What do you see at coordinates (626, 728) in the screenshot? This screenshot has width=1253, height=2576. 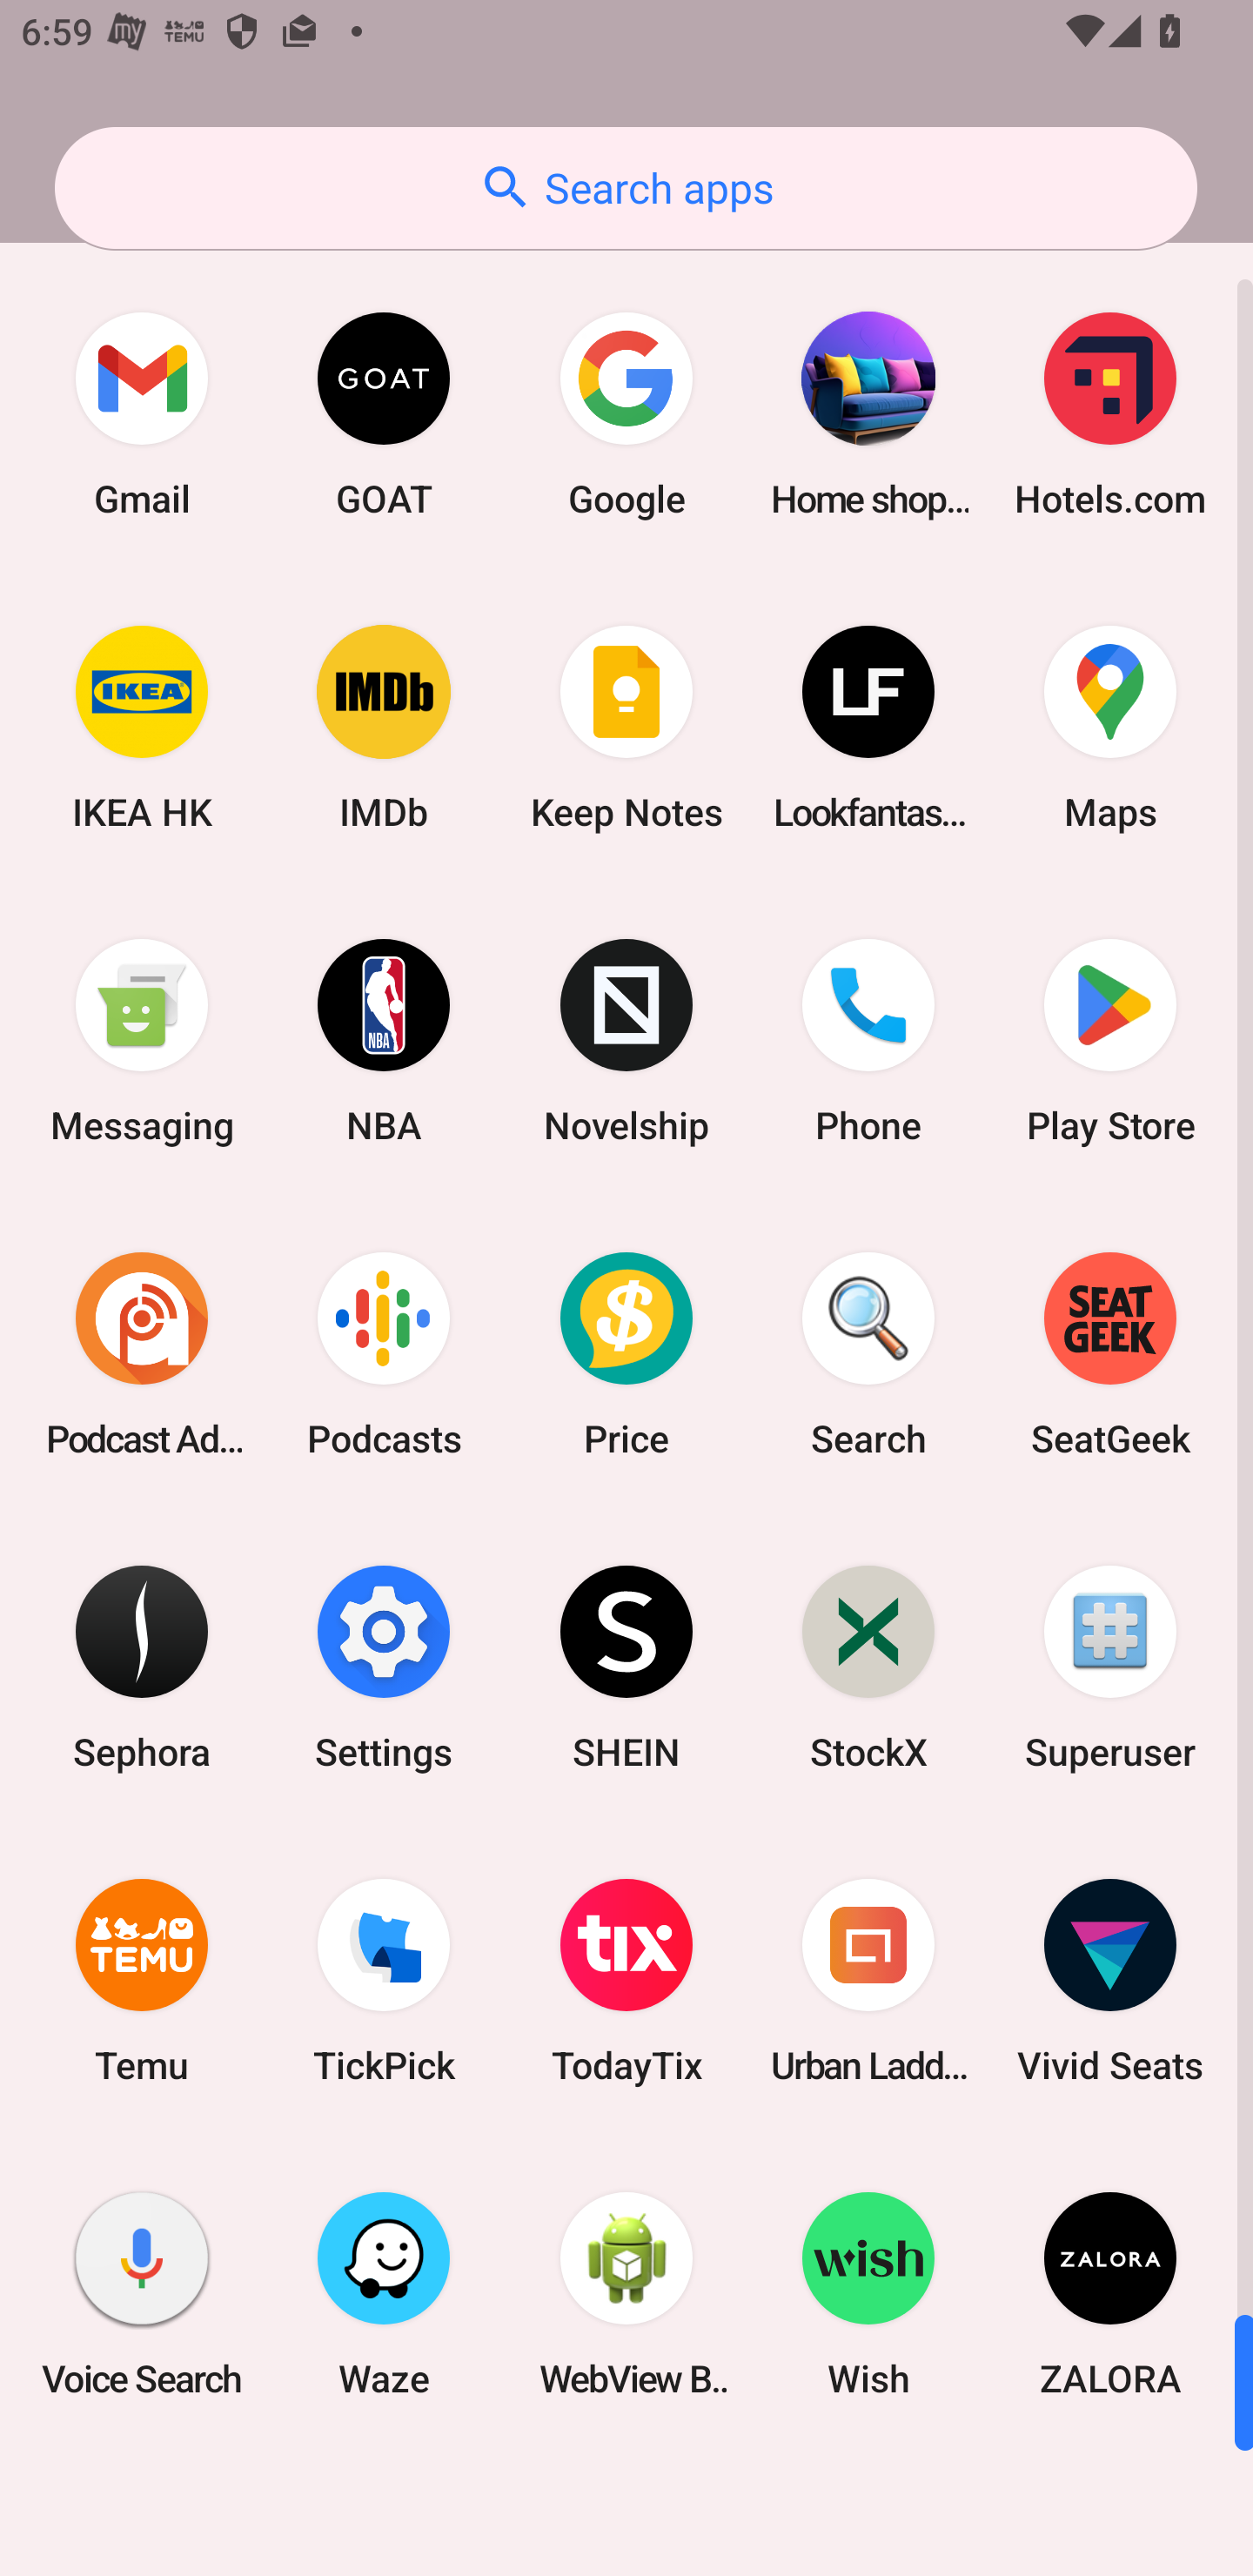 I see `Keep Notes` at bounding box center [626, 728].